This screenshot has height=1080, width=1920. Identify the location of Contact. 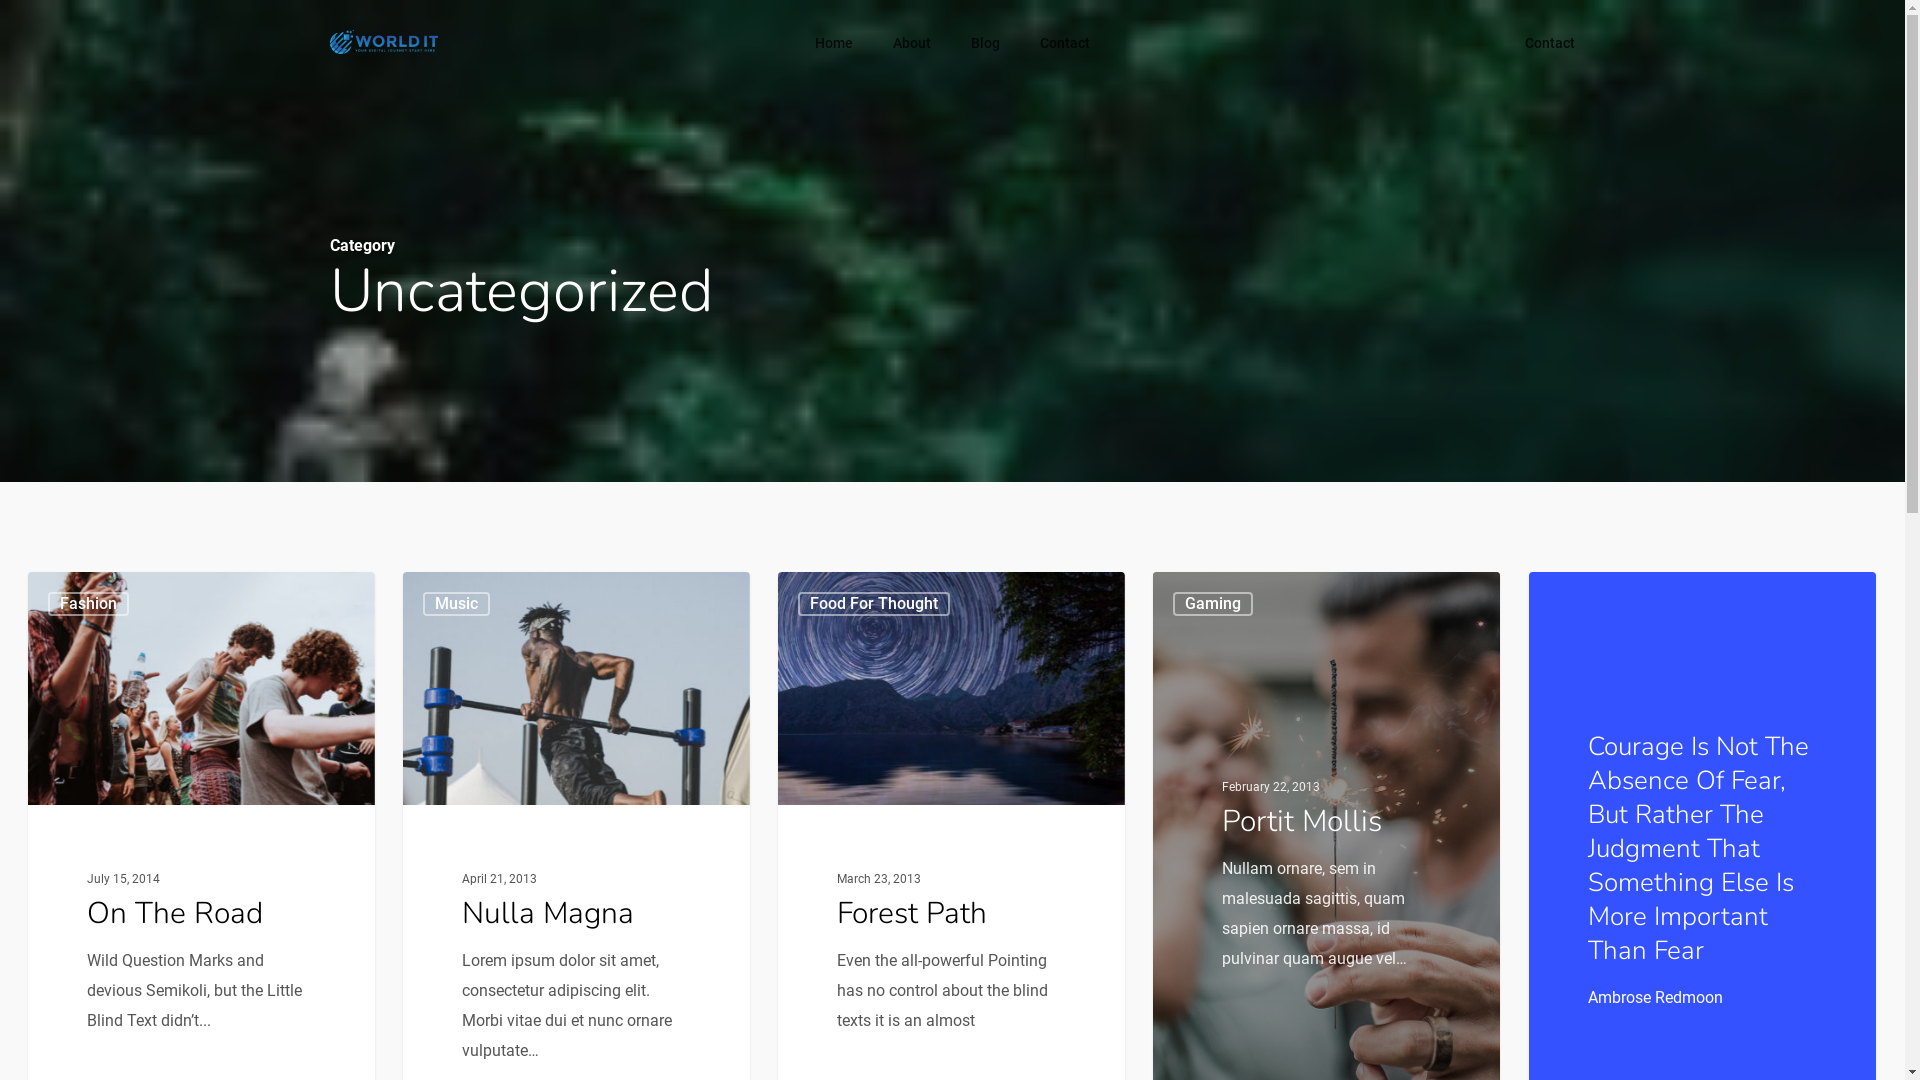
(1065, 43).